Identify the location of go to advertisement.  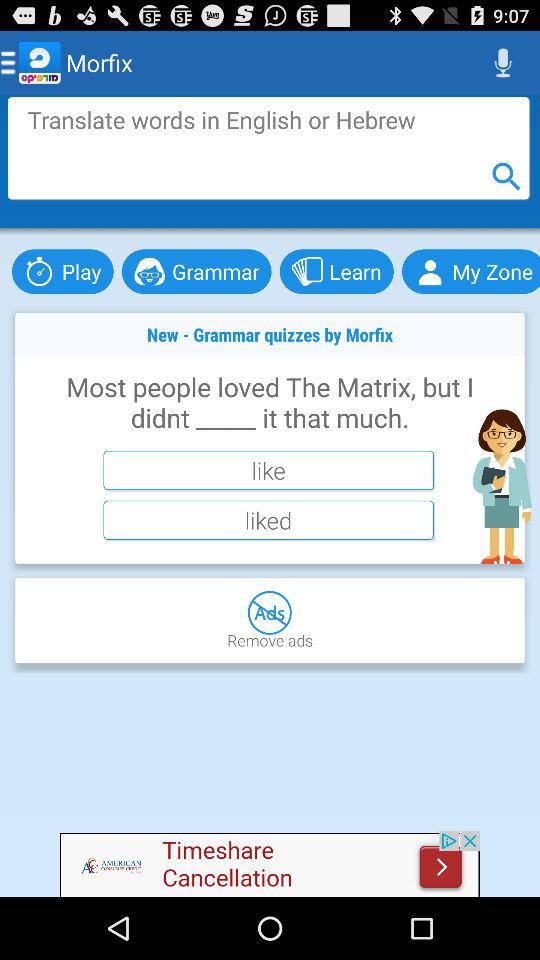
(270, 864).